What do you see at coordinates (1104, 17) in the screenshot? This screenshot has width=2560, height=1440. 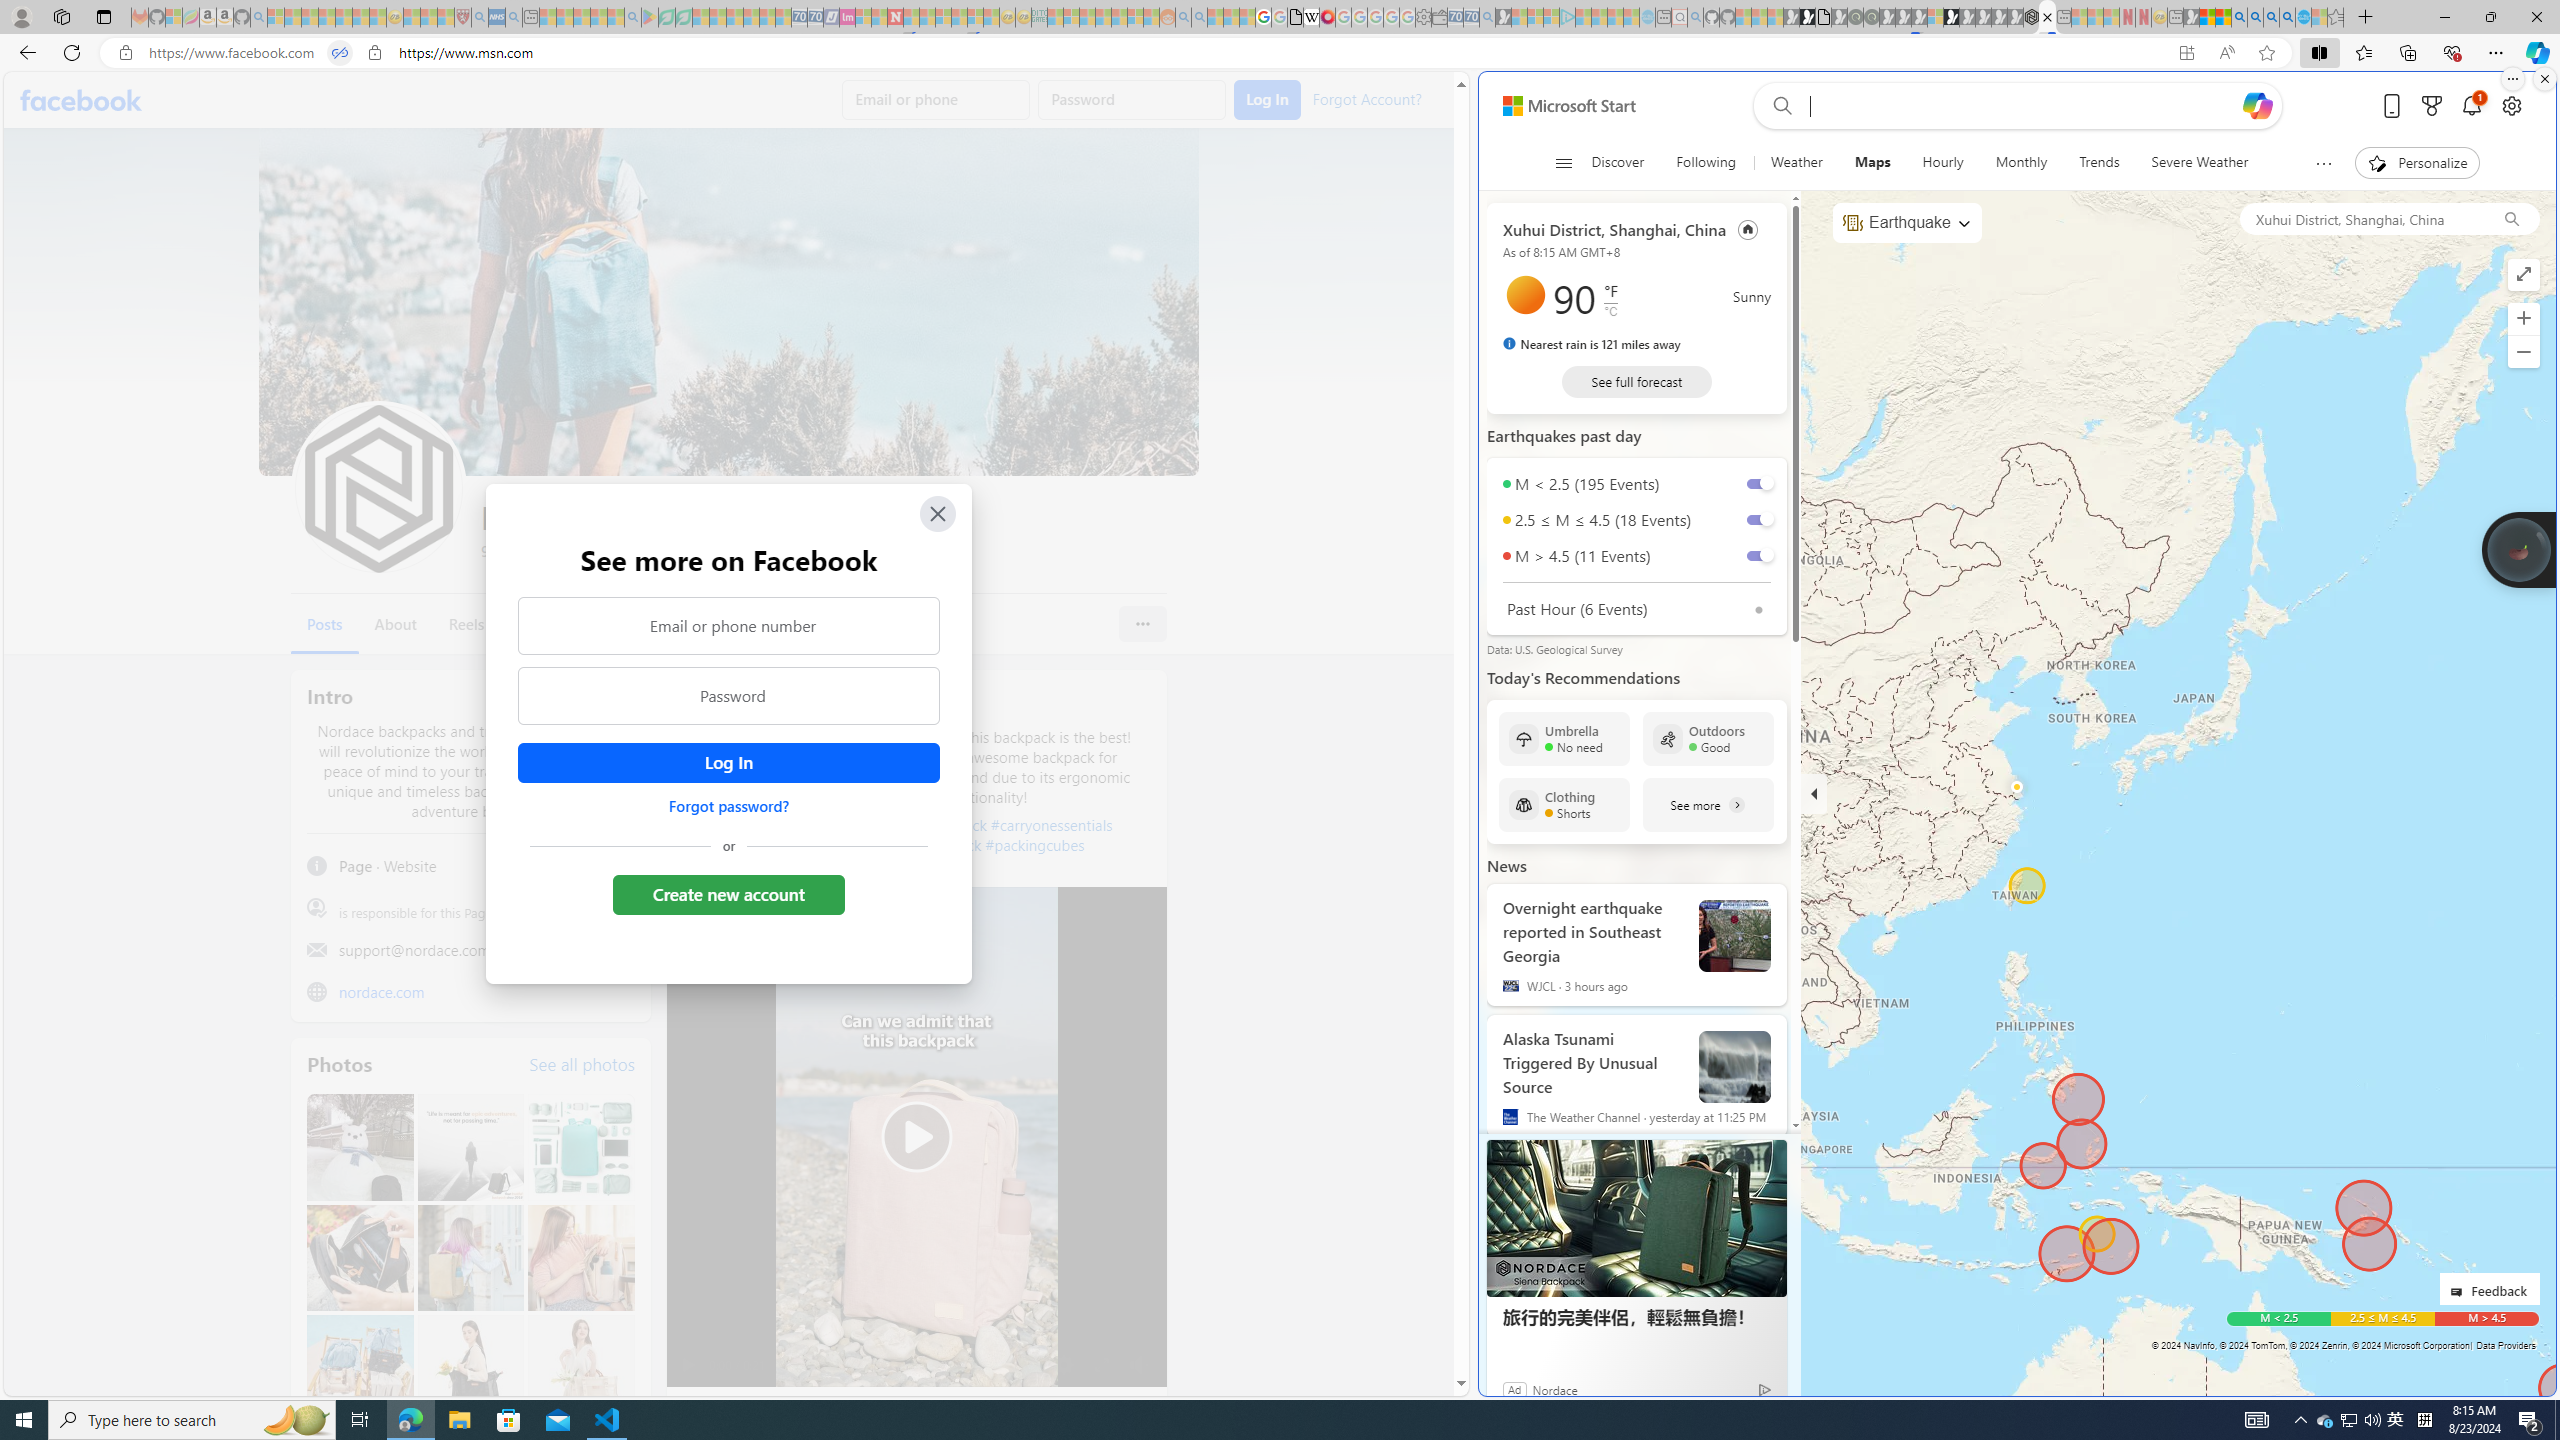 I see `Expert Portfolios - Sleeping` at bounding box center [1104, 17].